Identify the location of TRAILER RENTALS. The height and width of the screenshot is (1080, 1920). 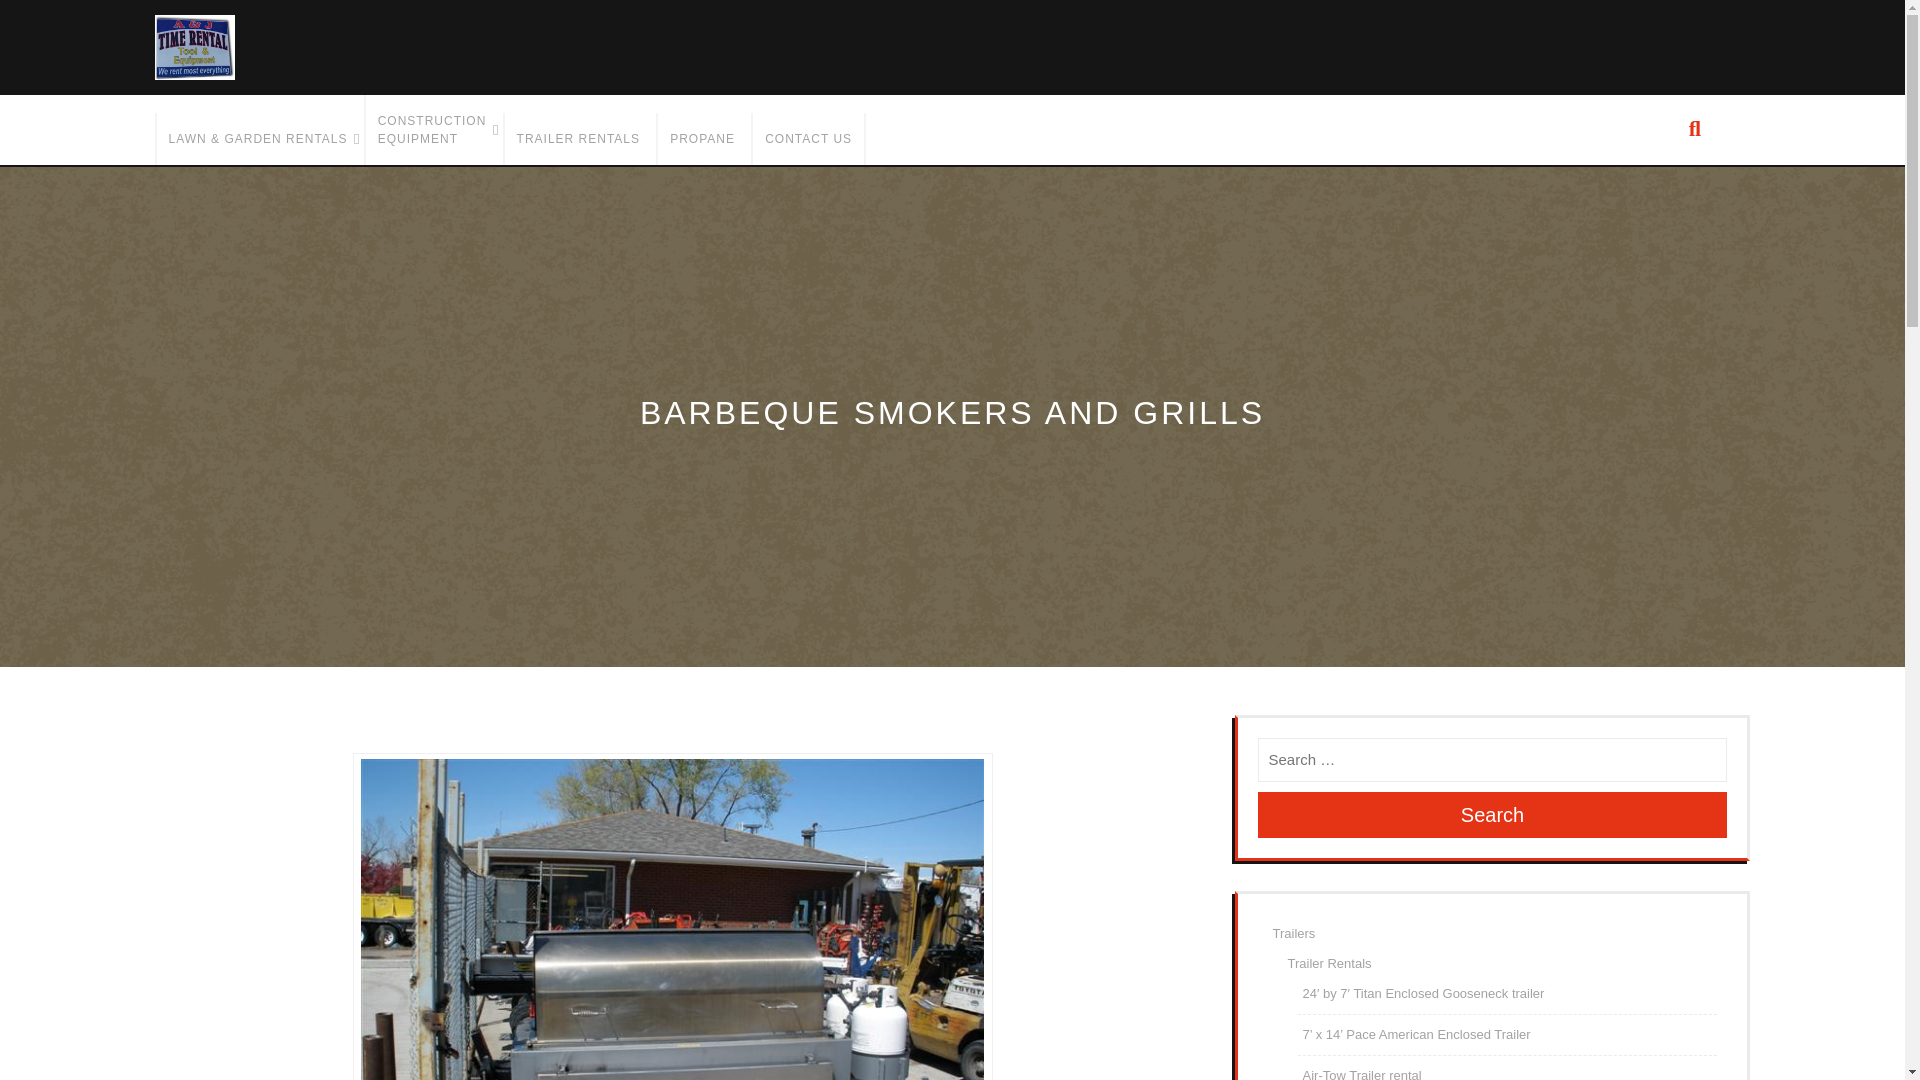
(578, 138).